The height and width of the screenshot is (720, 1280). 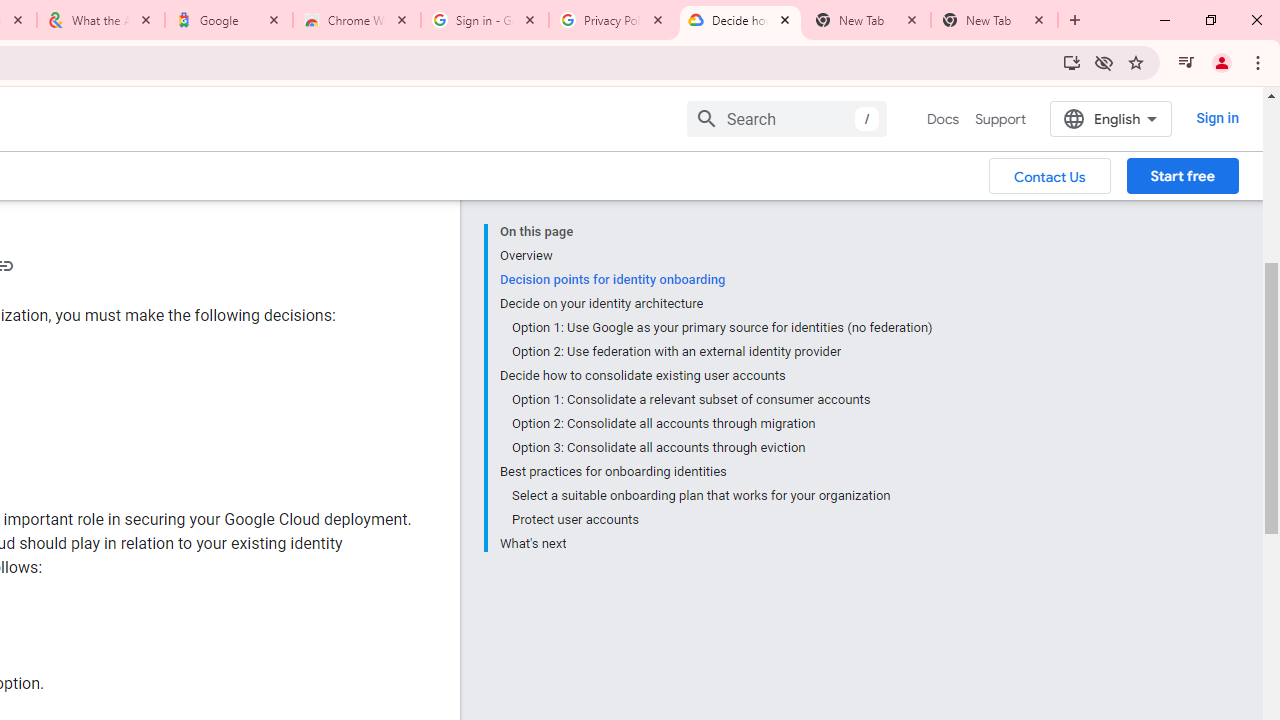 What do you see at coordinates (722, 424) in the screenshot?
I see `Option 2: Consolidate all accounts through migration` at bounding box center [722, 424].